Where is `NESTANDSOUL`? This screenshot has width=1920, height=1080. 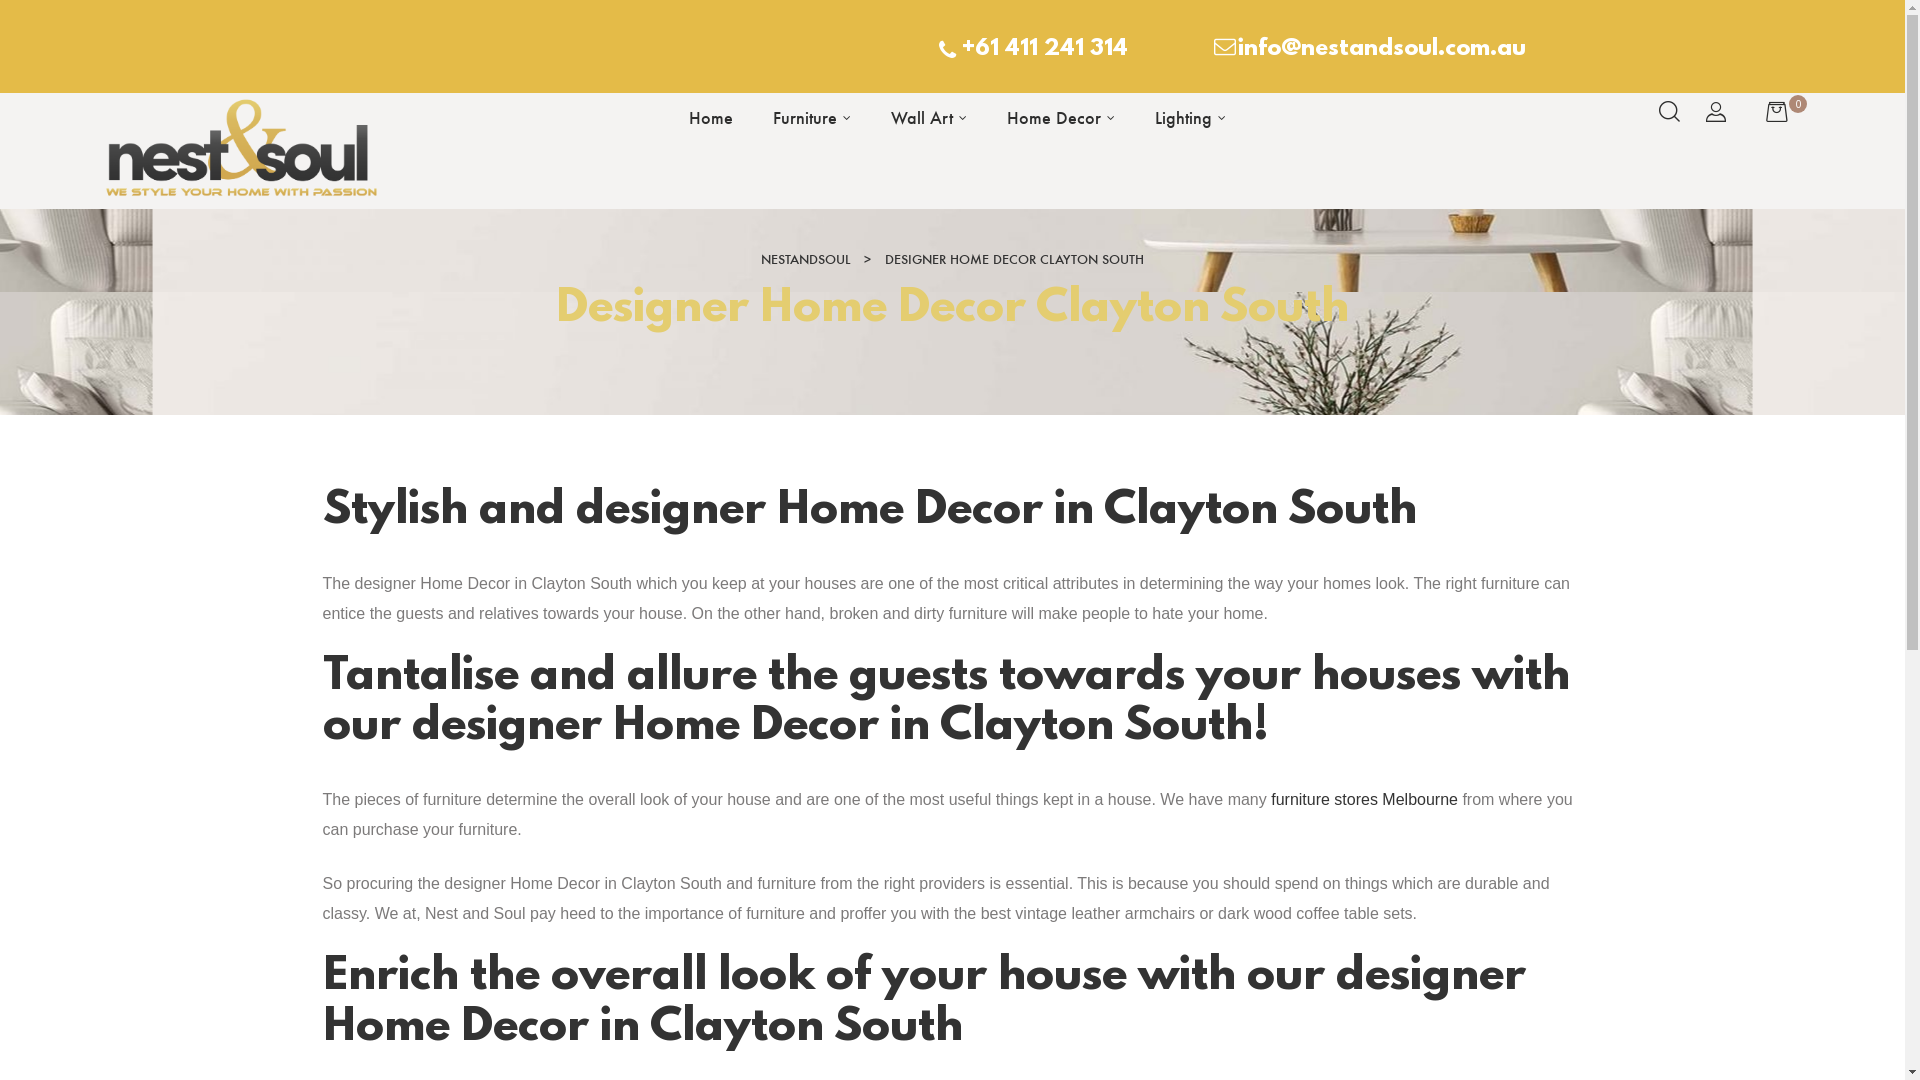 NESTANDSOUL is located at coordinates (806, 260).